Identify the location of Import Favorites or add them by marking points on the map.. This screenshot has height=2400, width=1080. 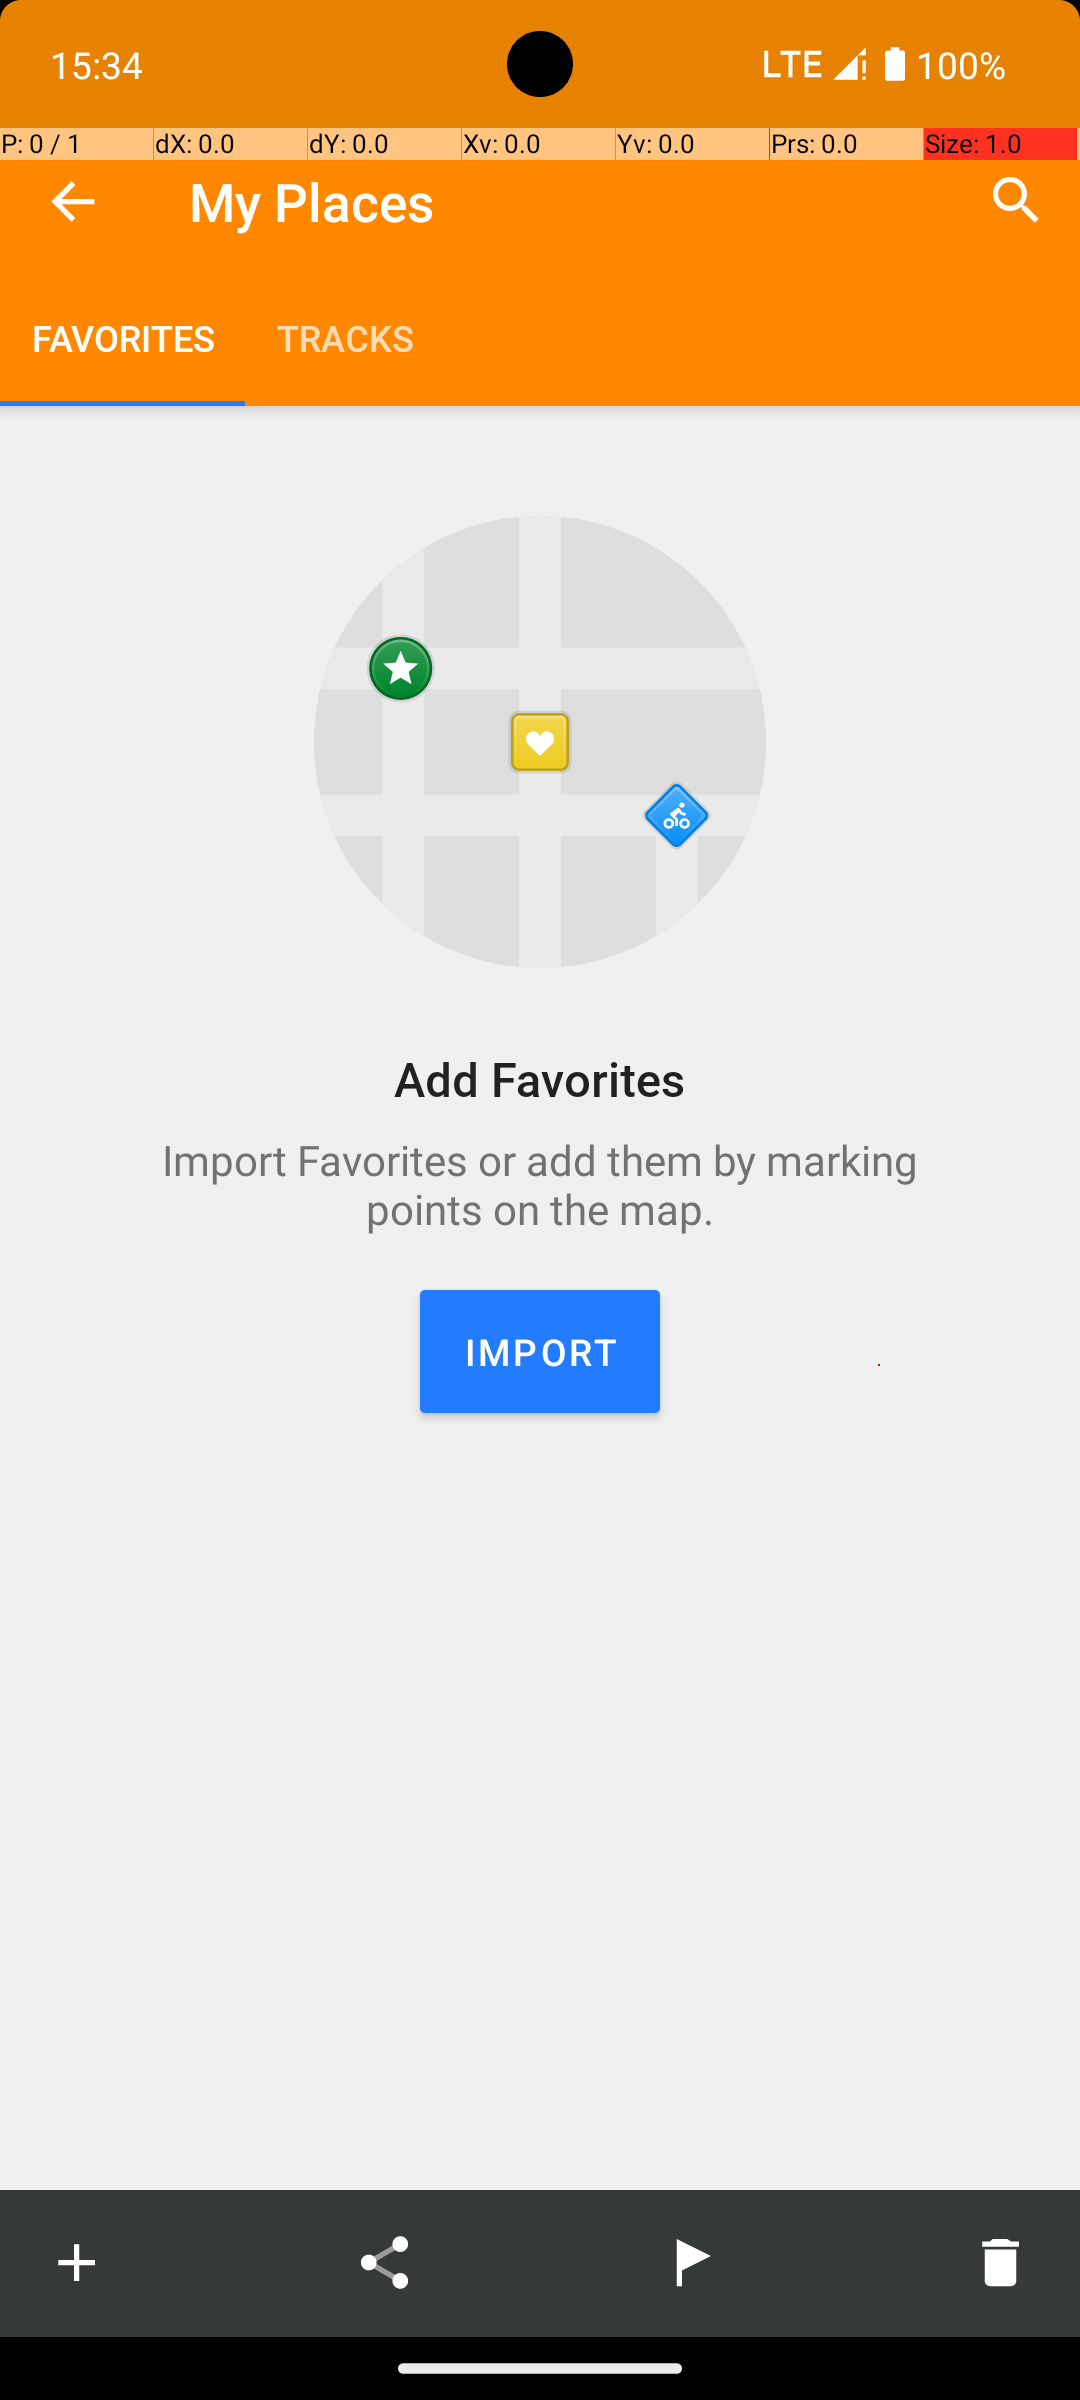
(540, 1184).